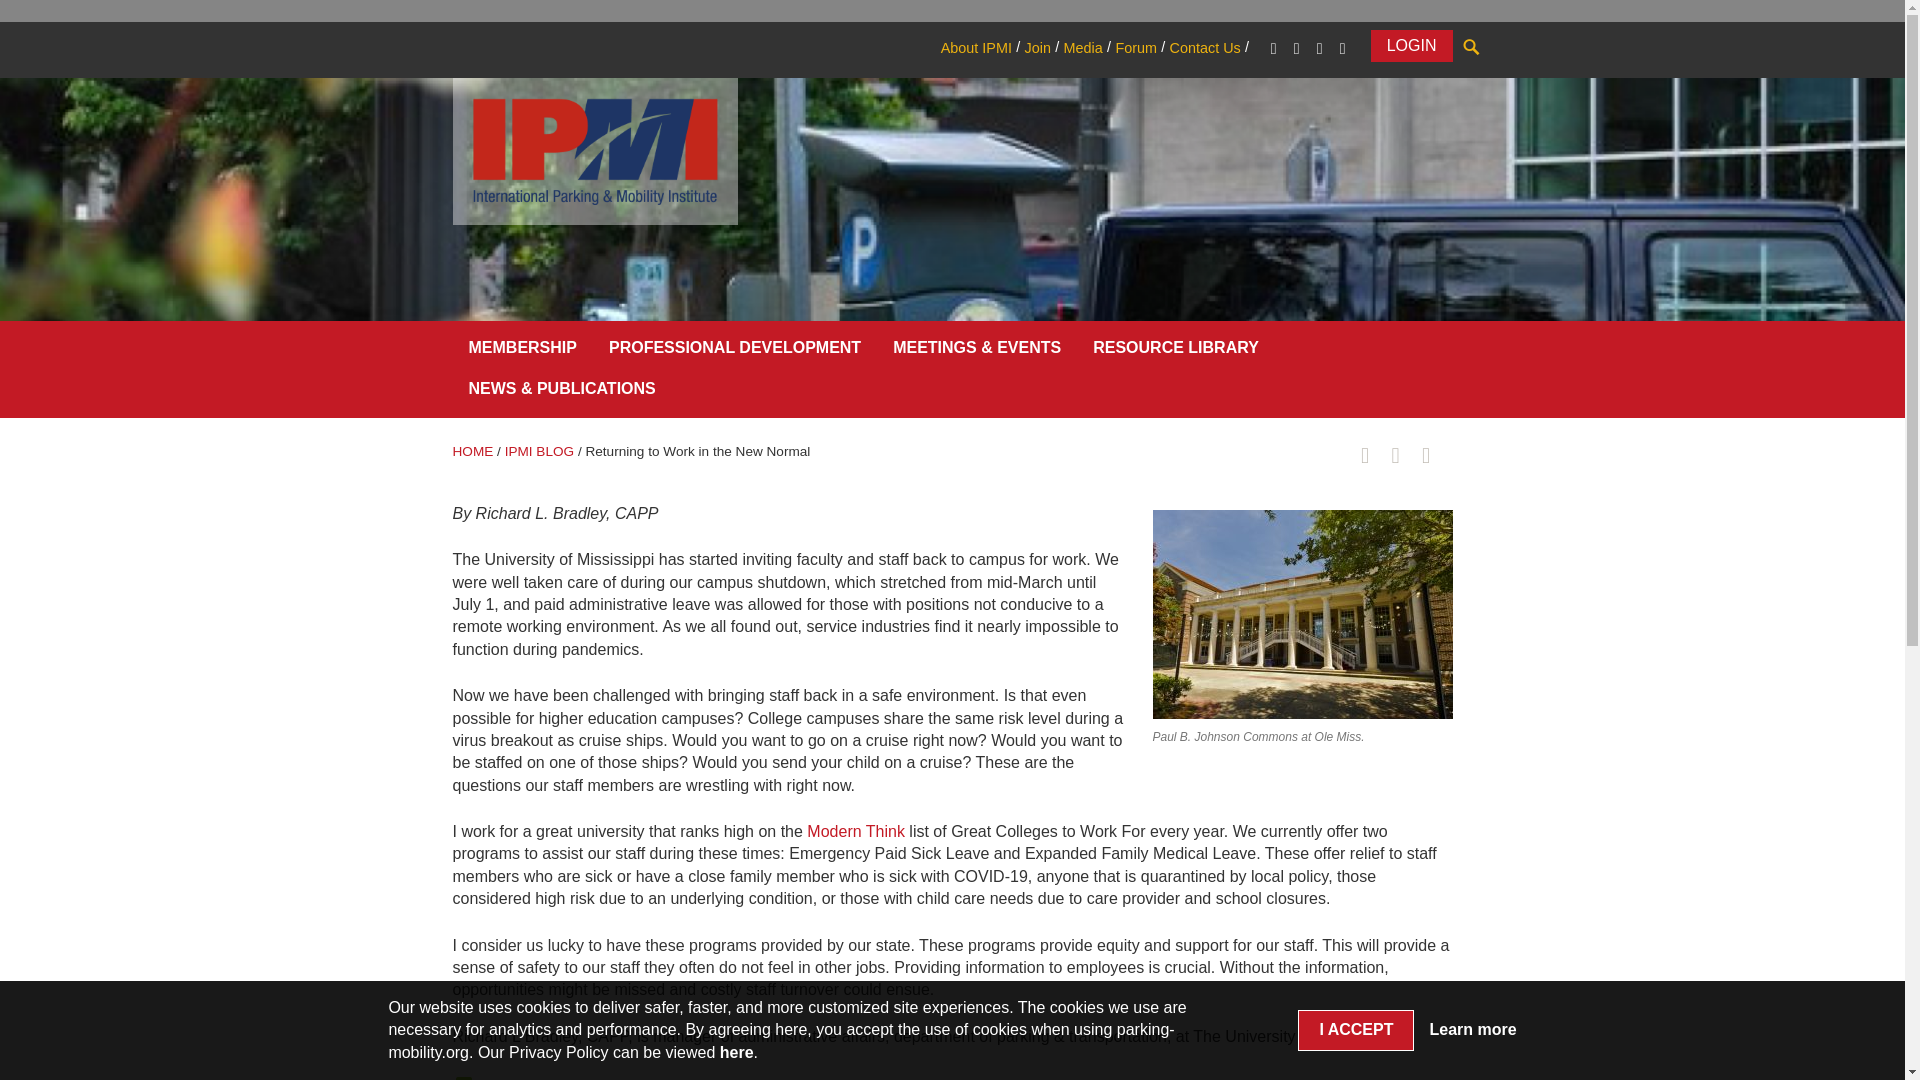  Describe the element at coordinates (1204, 48) in the screenshot. I see `Contact Us` at that location.